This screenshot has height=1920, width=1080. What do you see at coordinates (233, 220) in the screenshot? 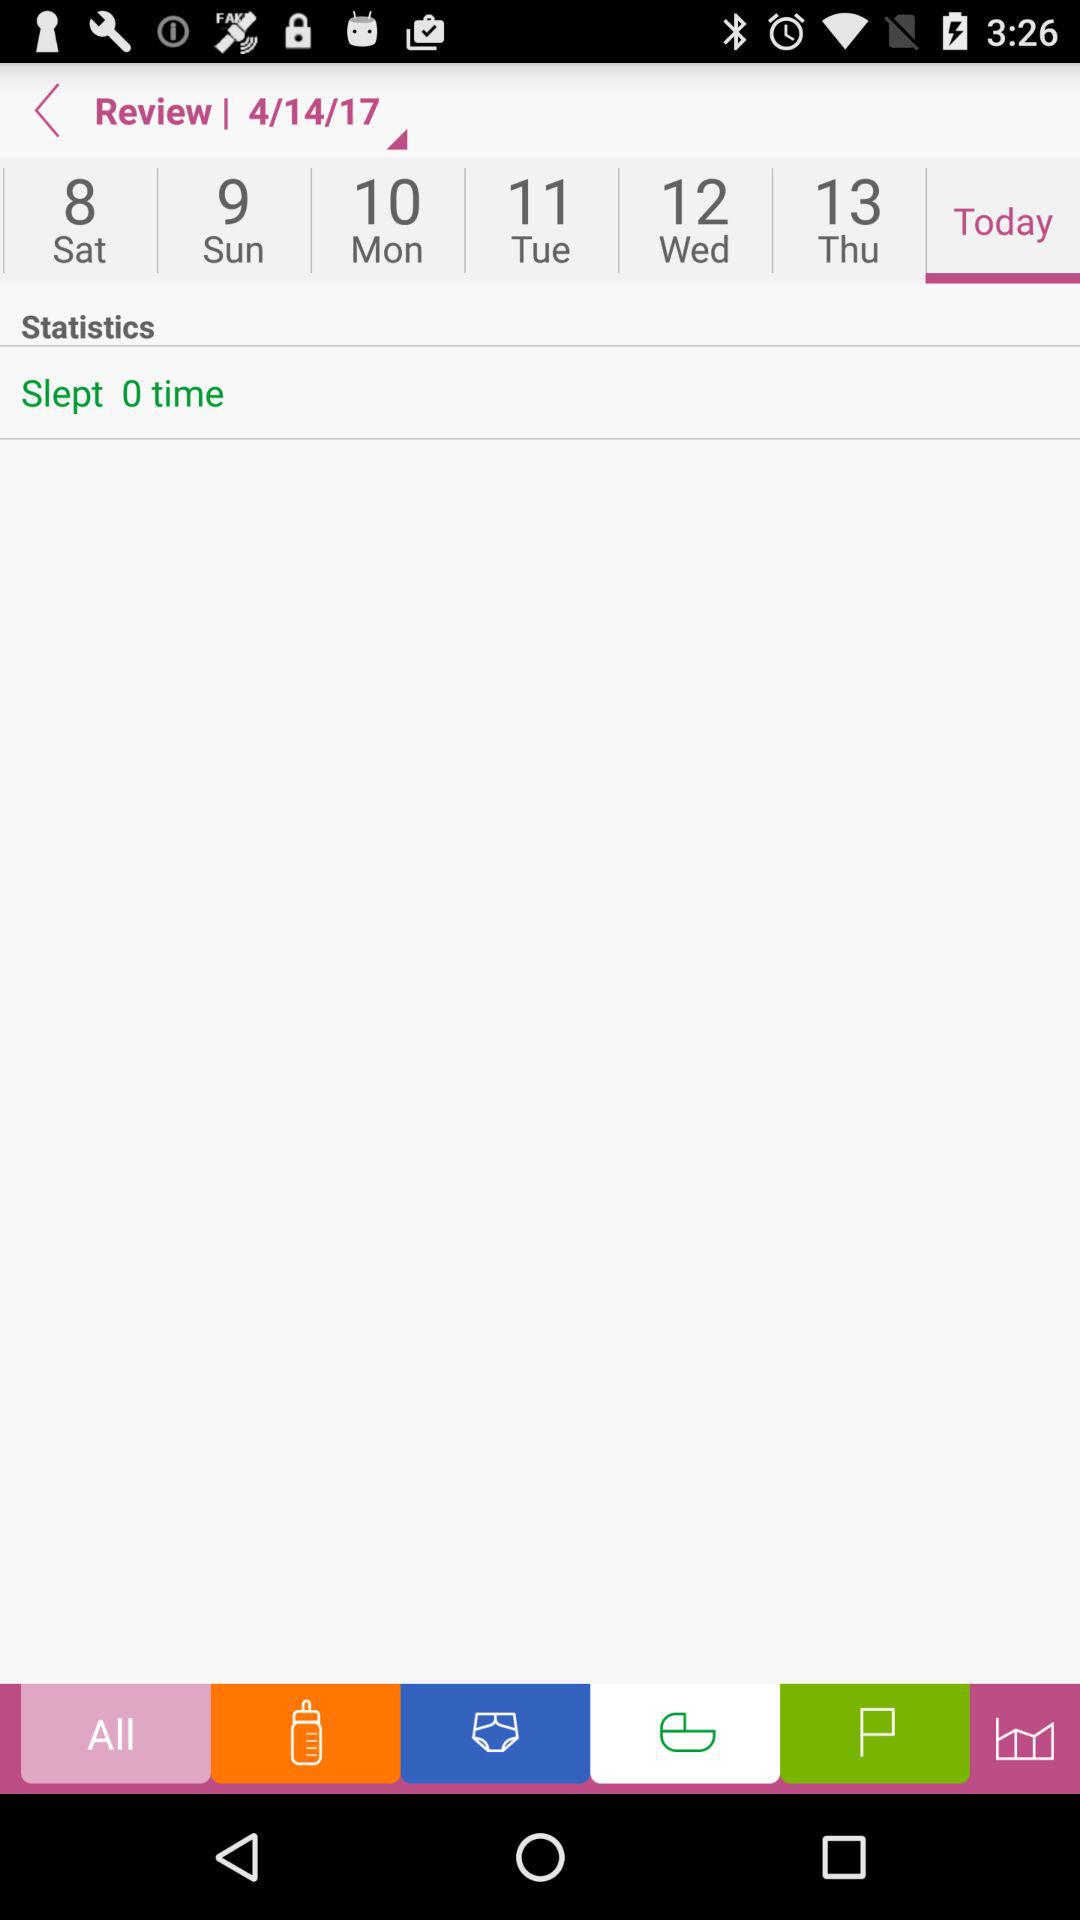
I see `tap the sun item` at bounding box center [233, 220].